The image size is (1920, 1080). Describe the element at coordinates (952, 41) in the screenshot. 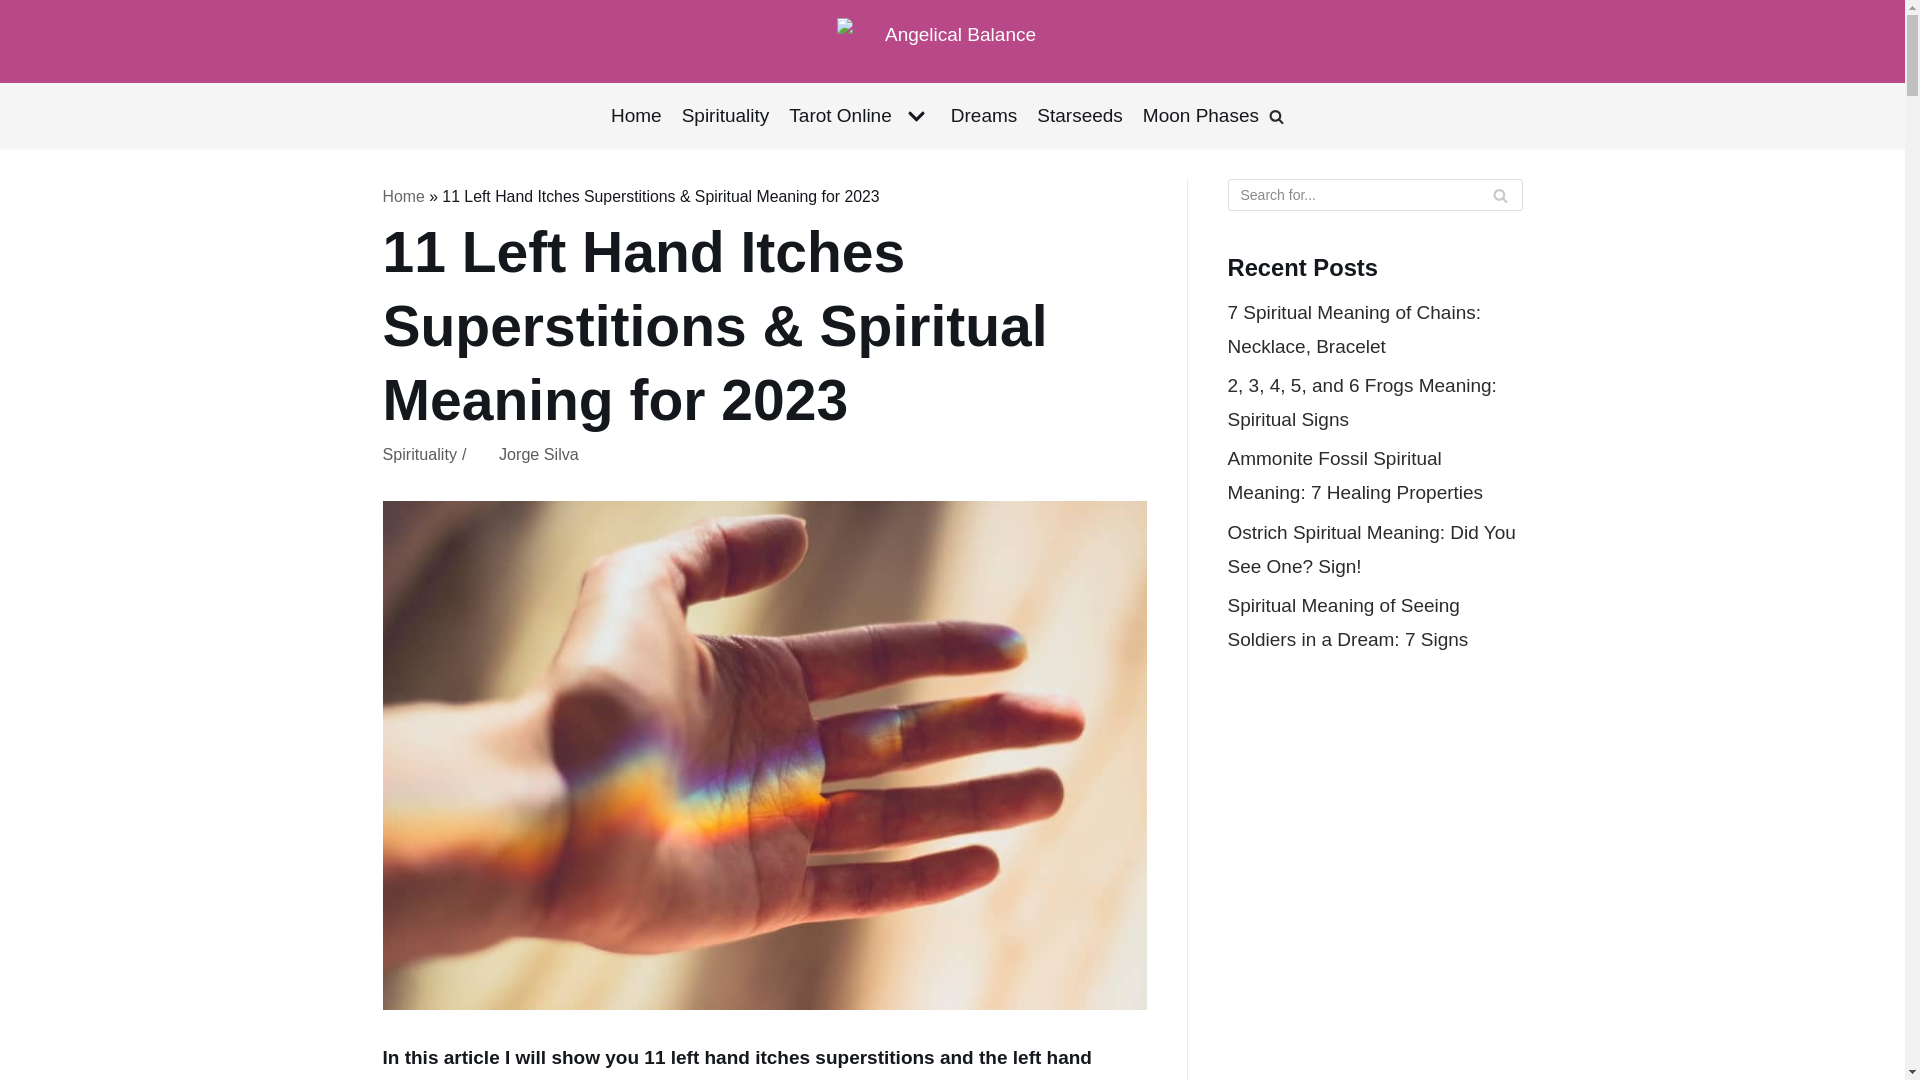

I see `Angelical Balance` at that location.